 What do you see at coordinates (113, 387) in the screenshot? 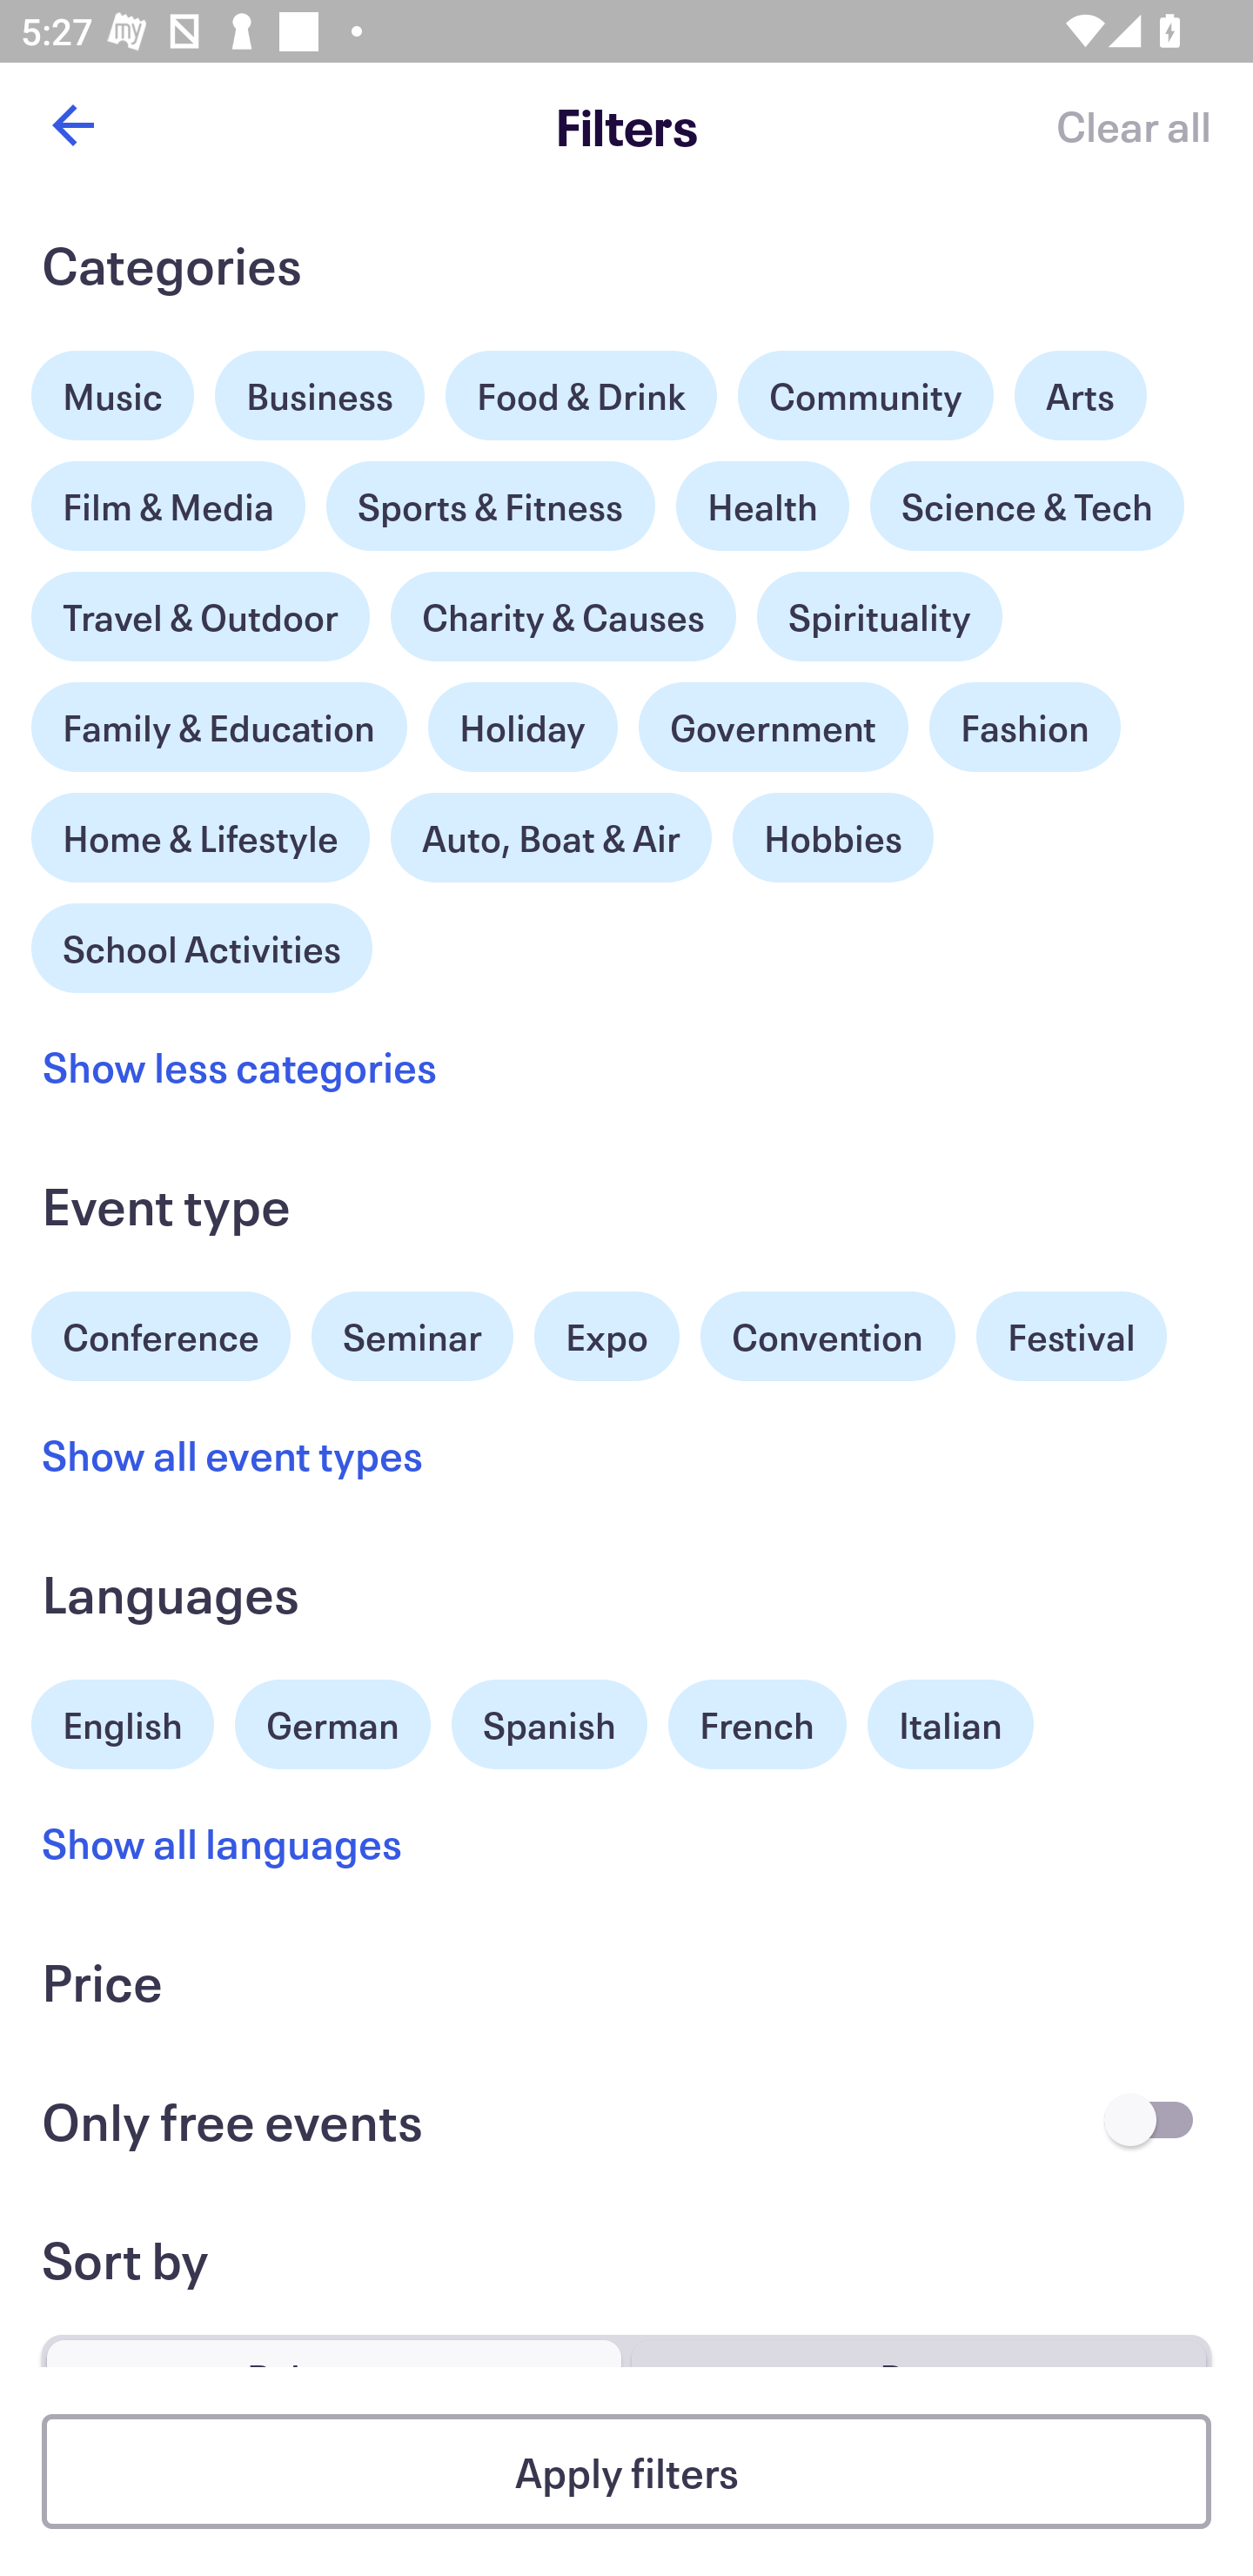
I see `Music` at bounding box center [113, 387].